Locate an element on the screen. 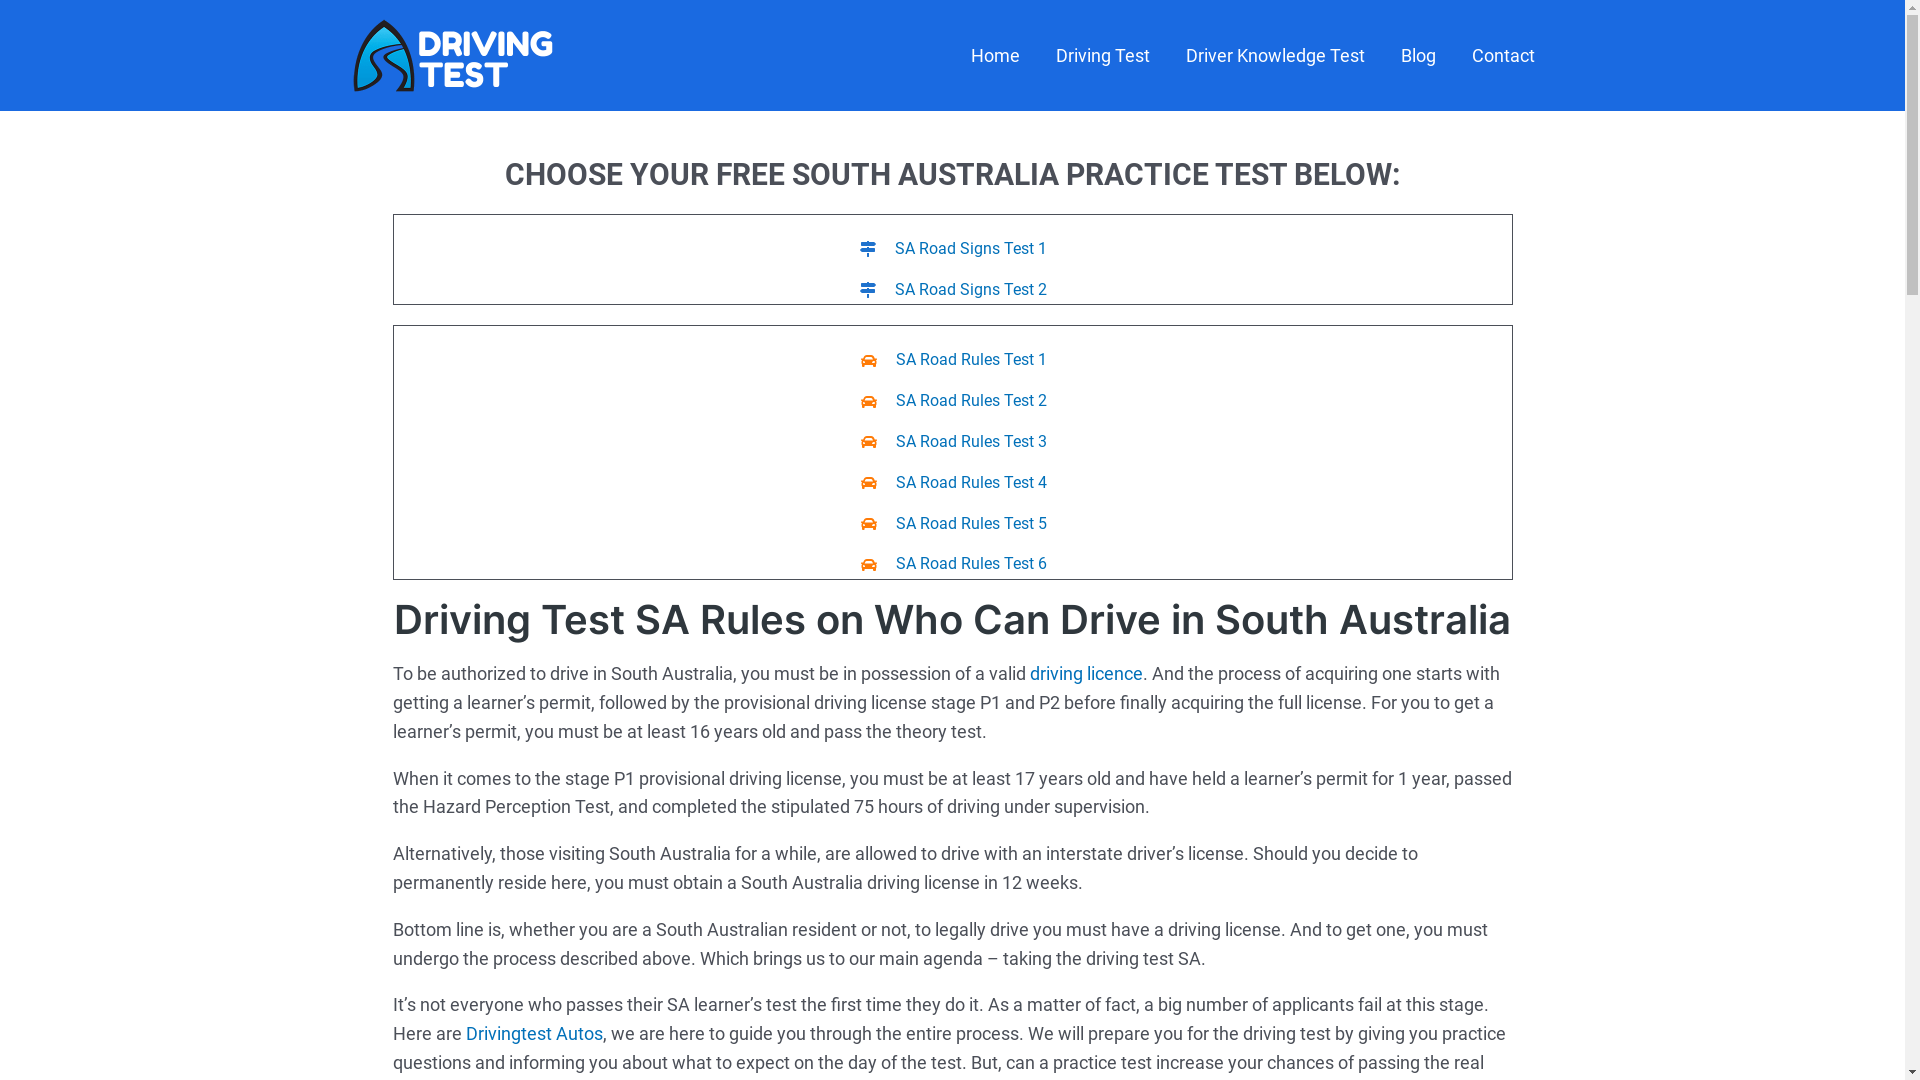 This screenshot has width=1920, height=1080. Driver Knowledge Test is located at coordinates (1276, 55).